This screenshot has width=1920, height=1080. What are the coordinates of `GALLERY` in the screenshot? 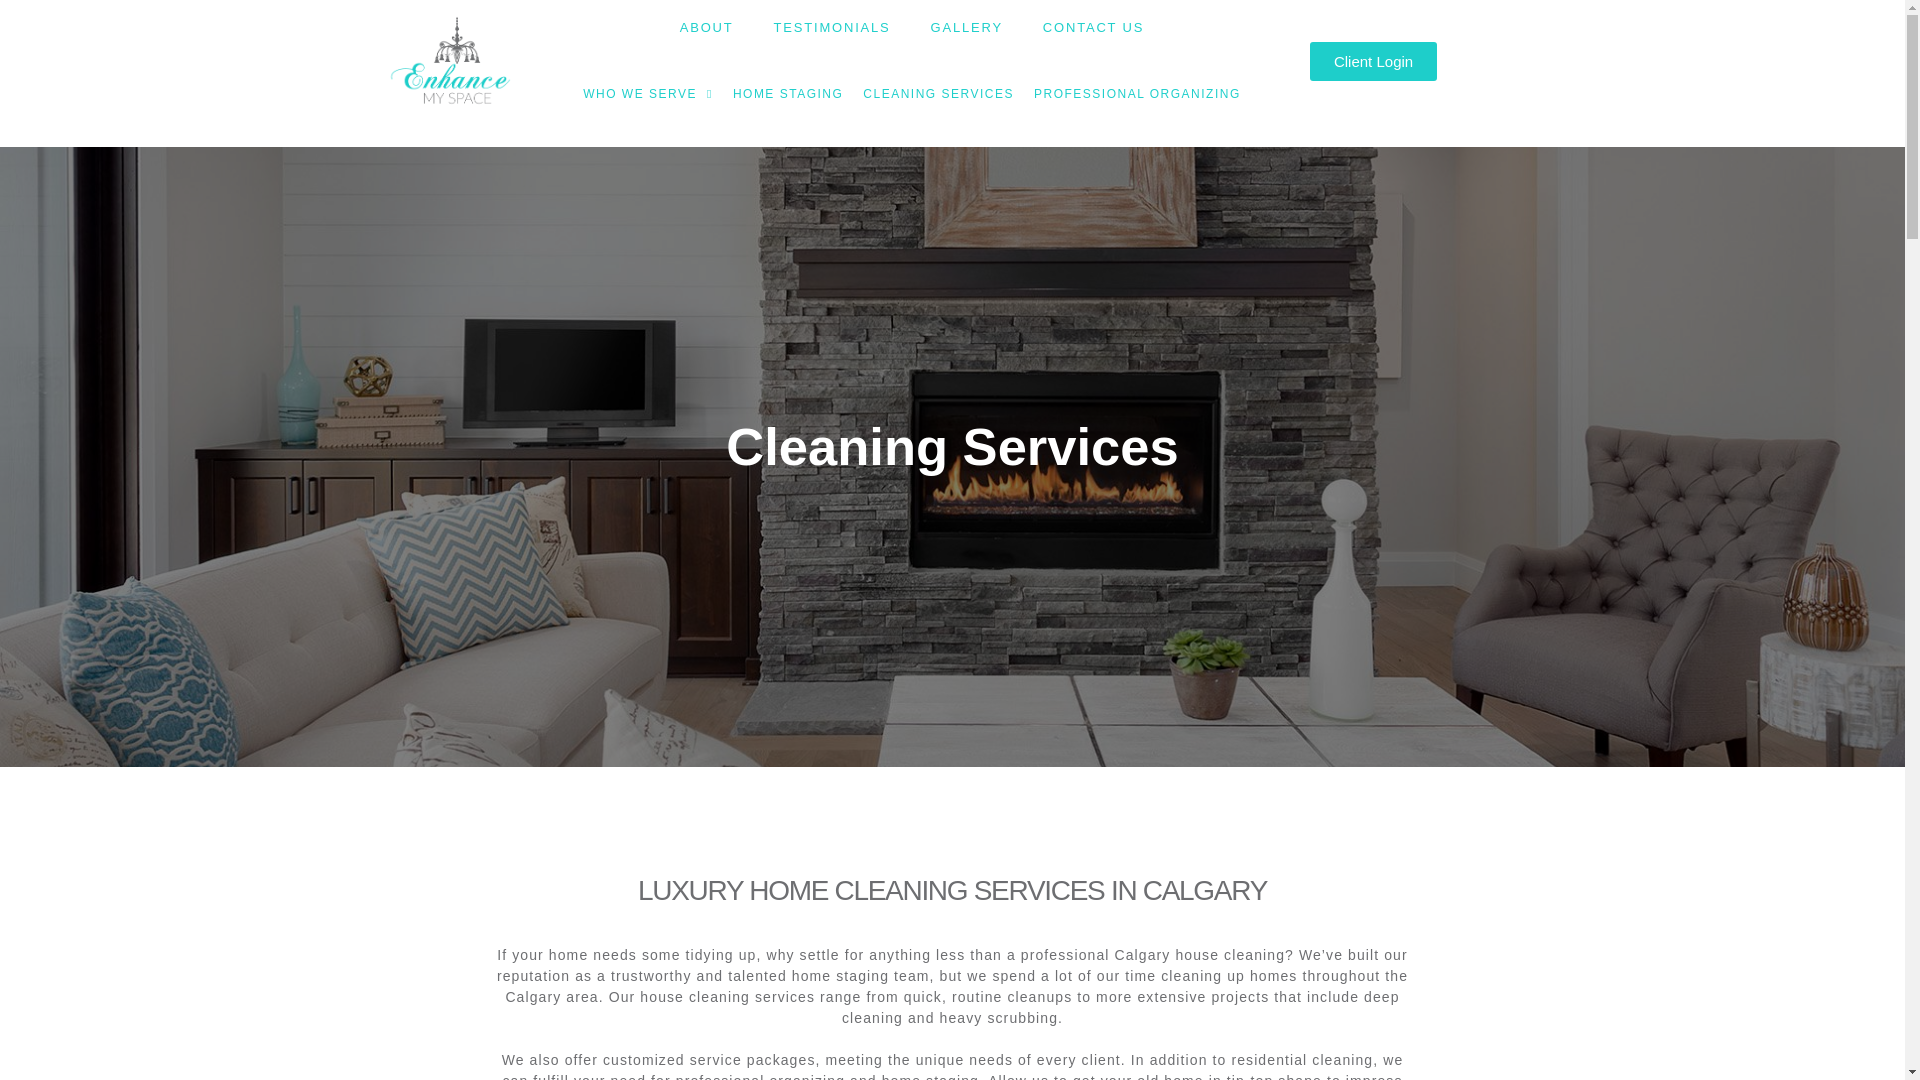 It's located at (966, 28).